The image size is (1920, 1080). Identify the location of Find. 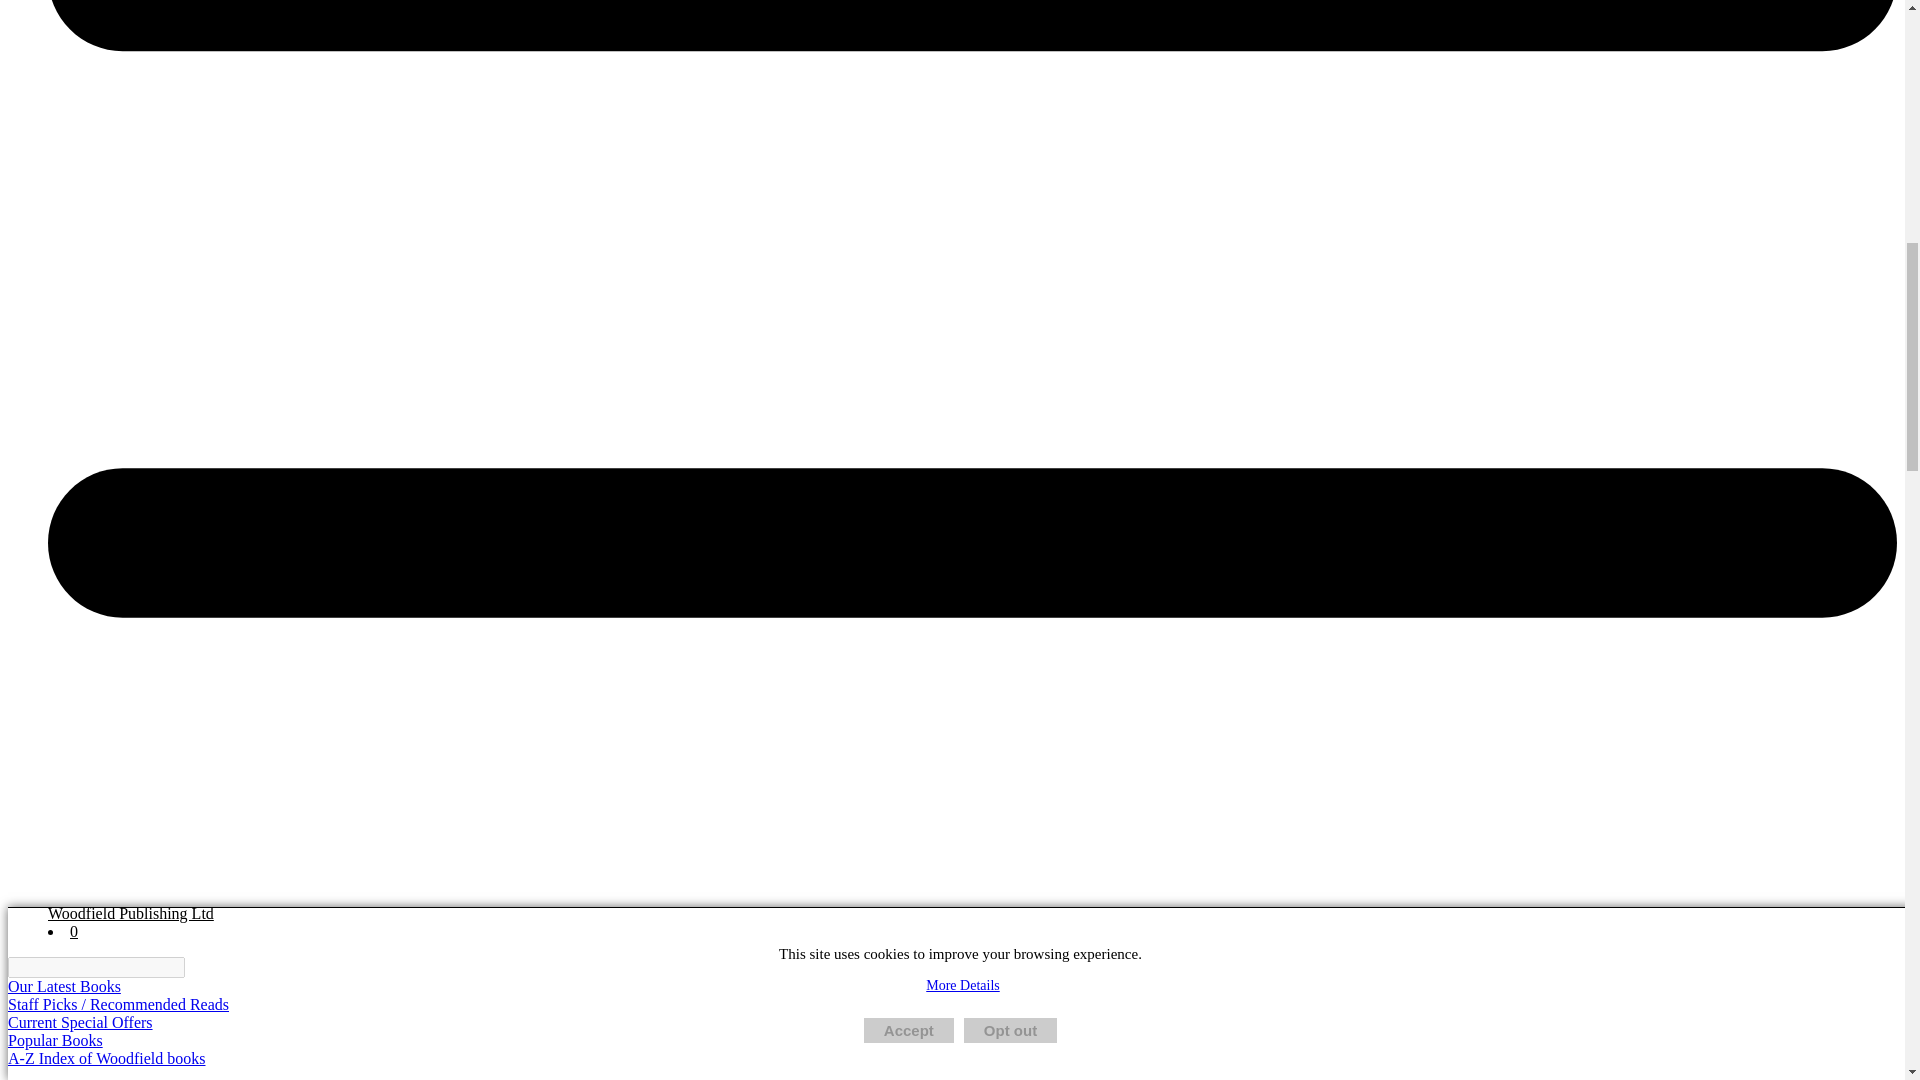
(196, 968).